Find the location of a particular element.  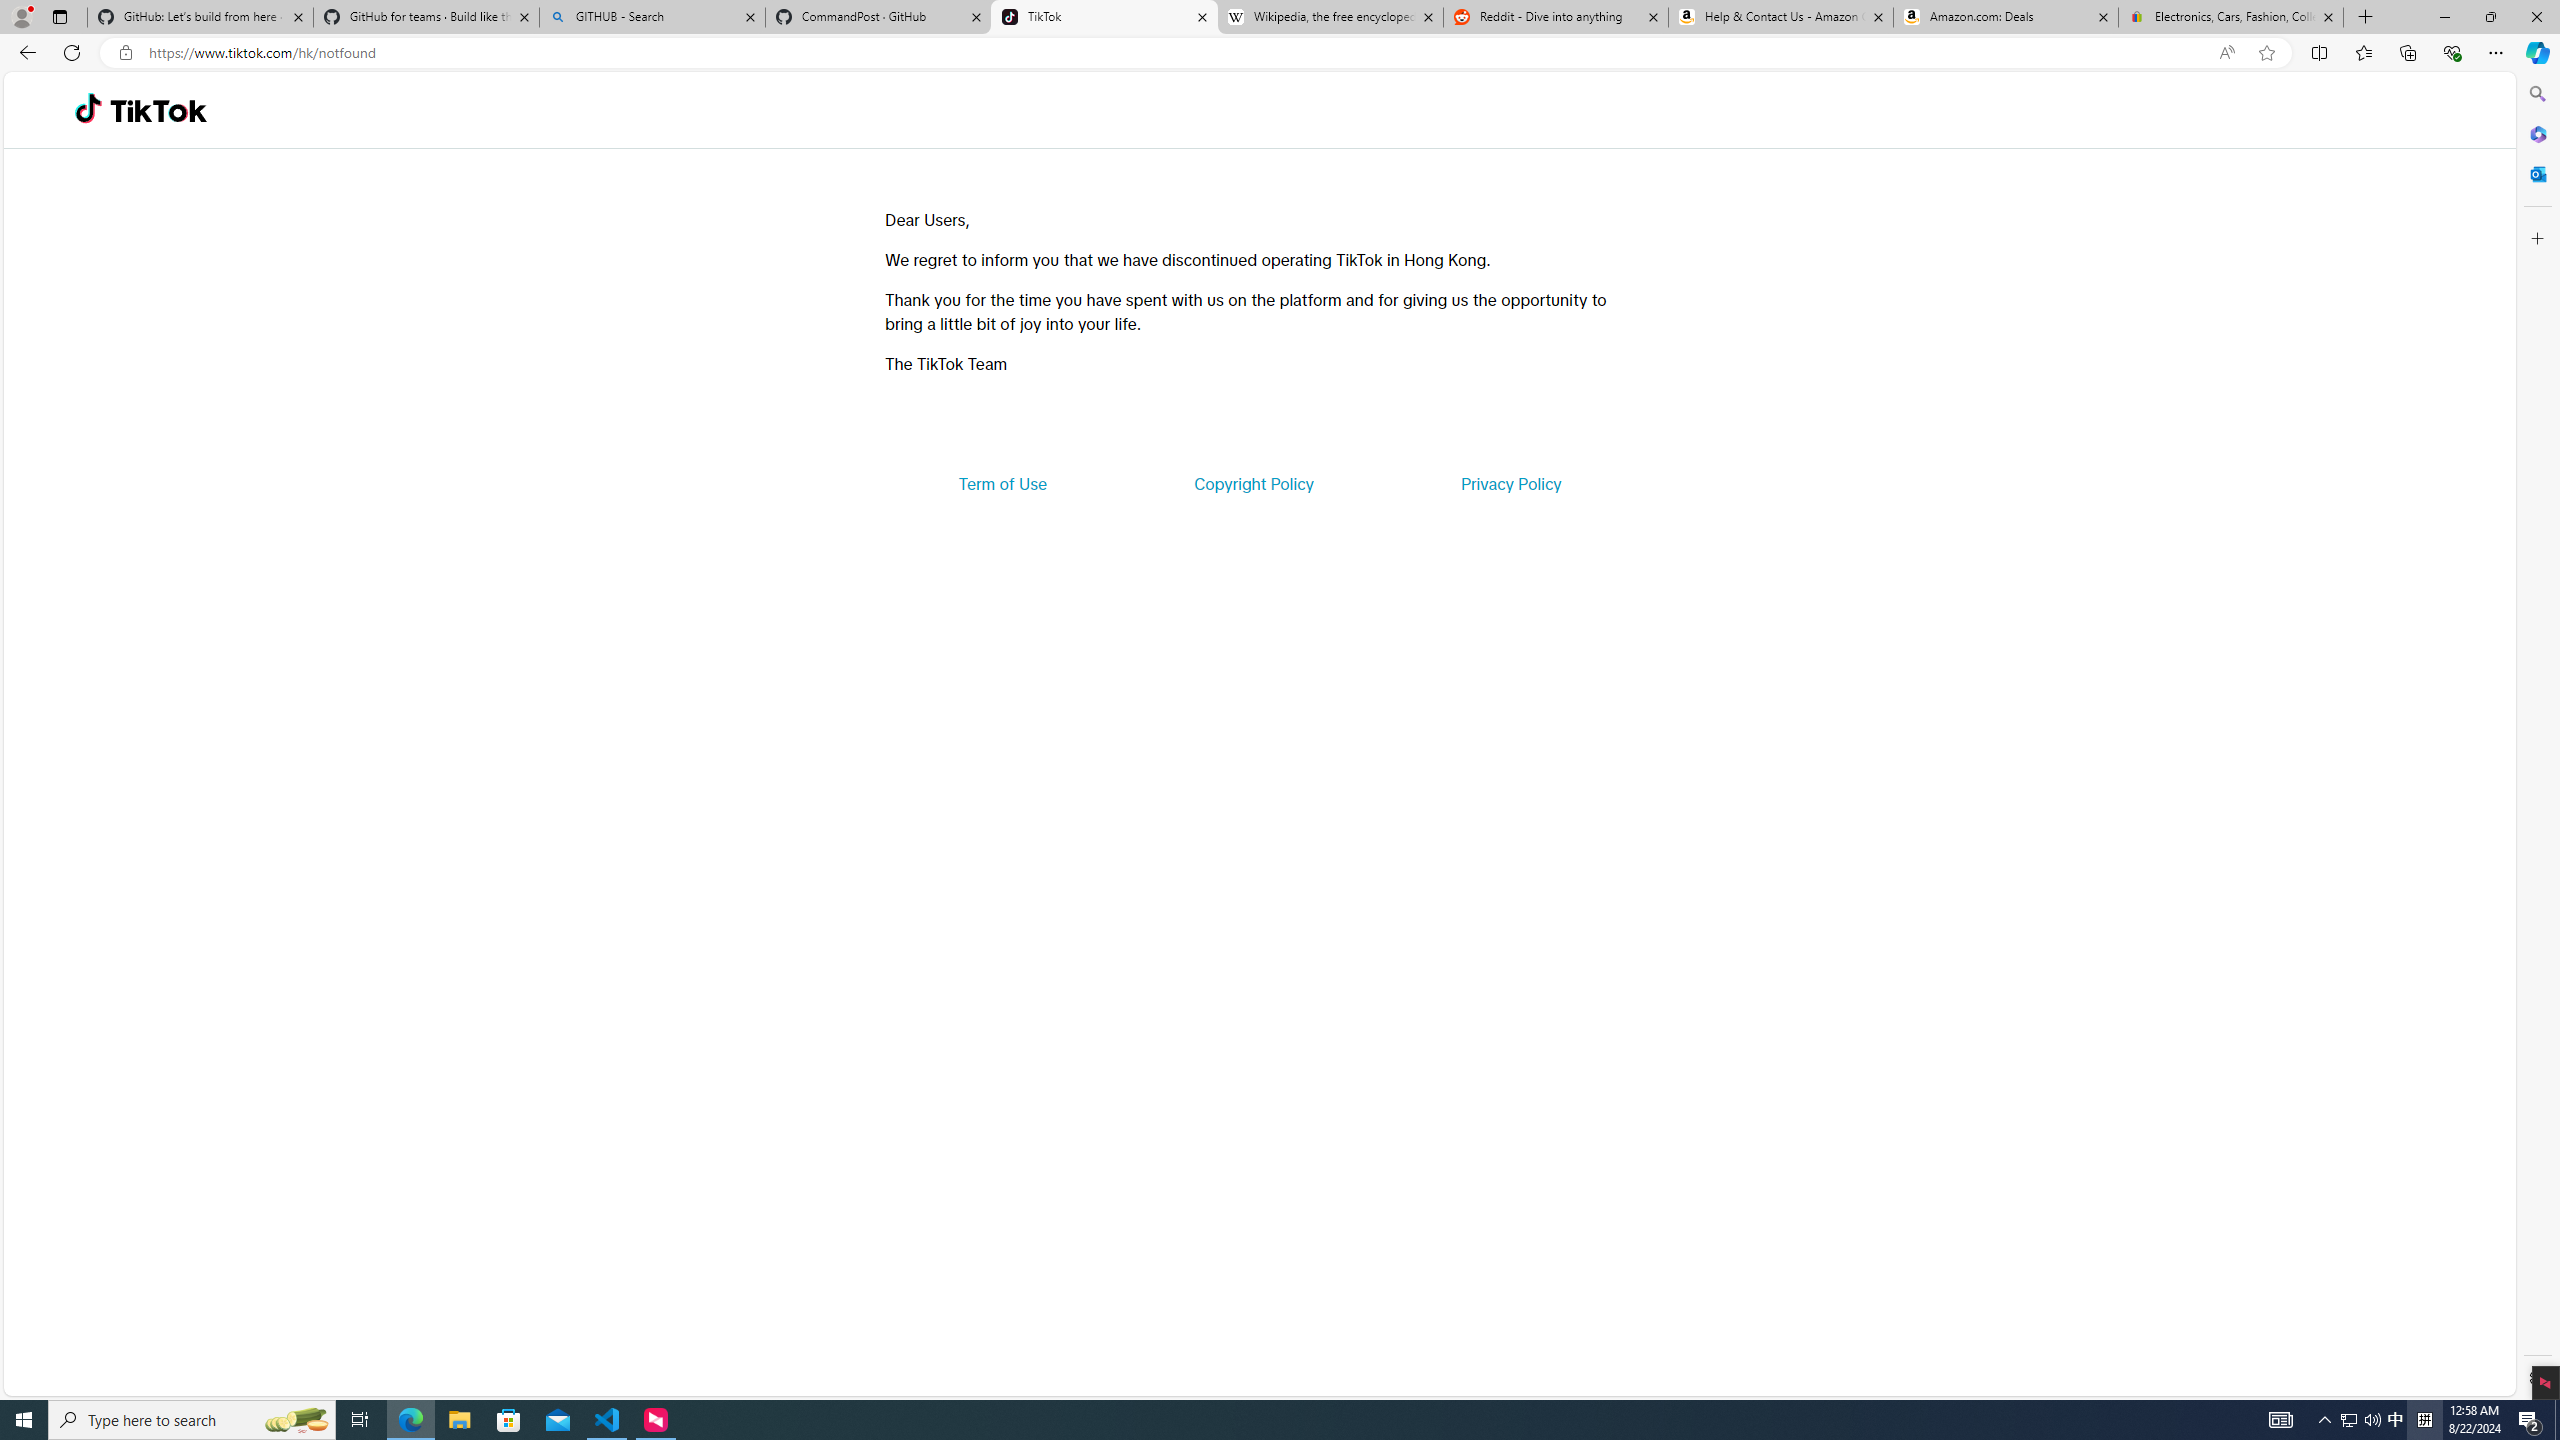

Reddit - Dive into anything is located at coordinates (1556, 17).